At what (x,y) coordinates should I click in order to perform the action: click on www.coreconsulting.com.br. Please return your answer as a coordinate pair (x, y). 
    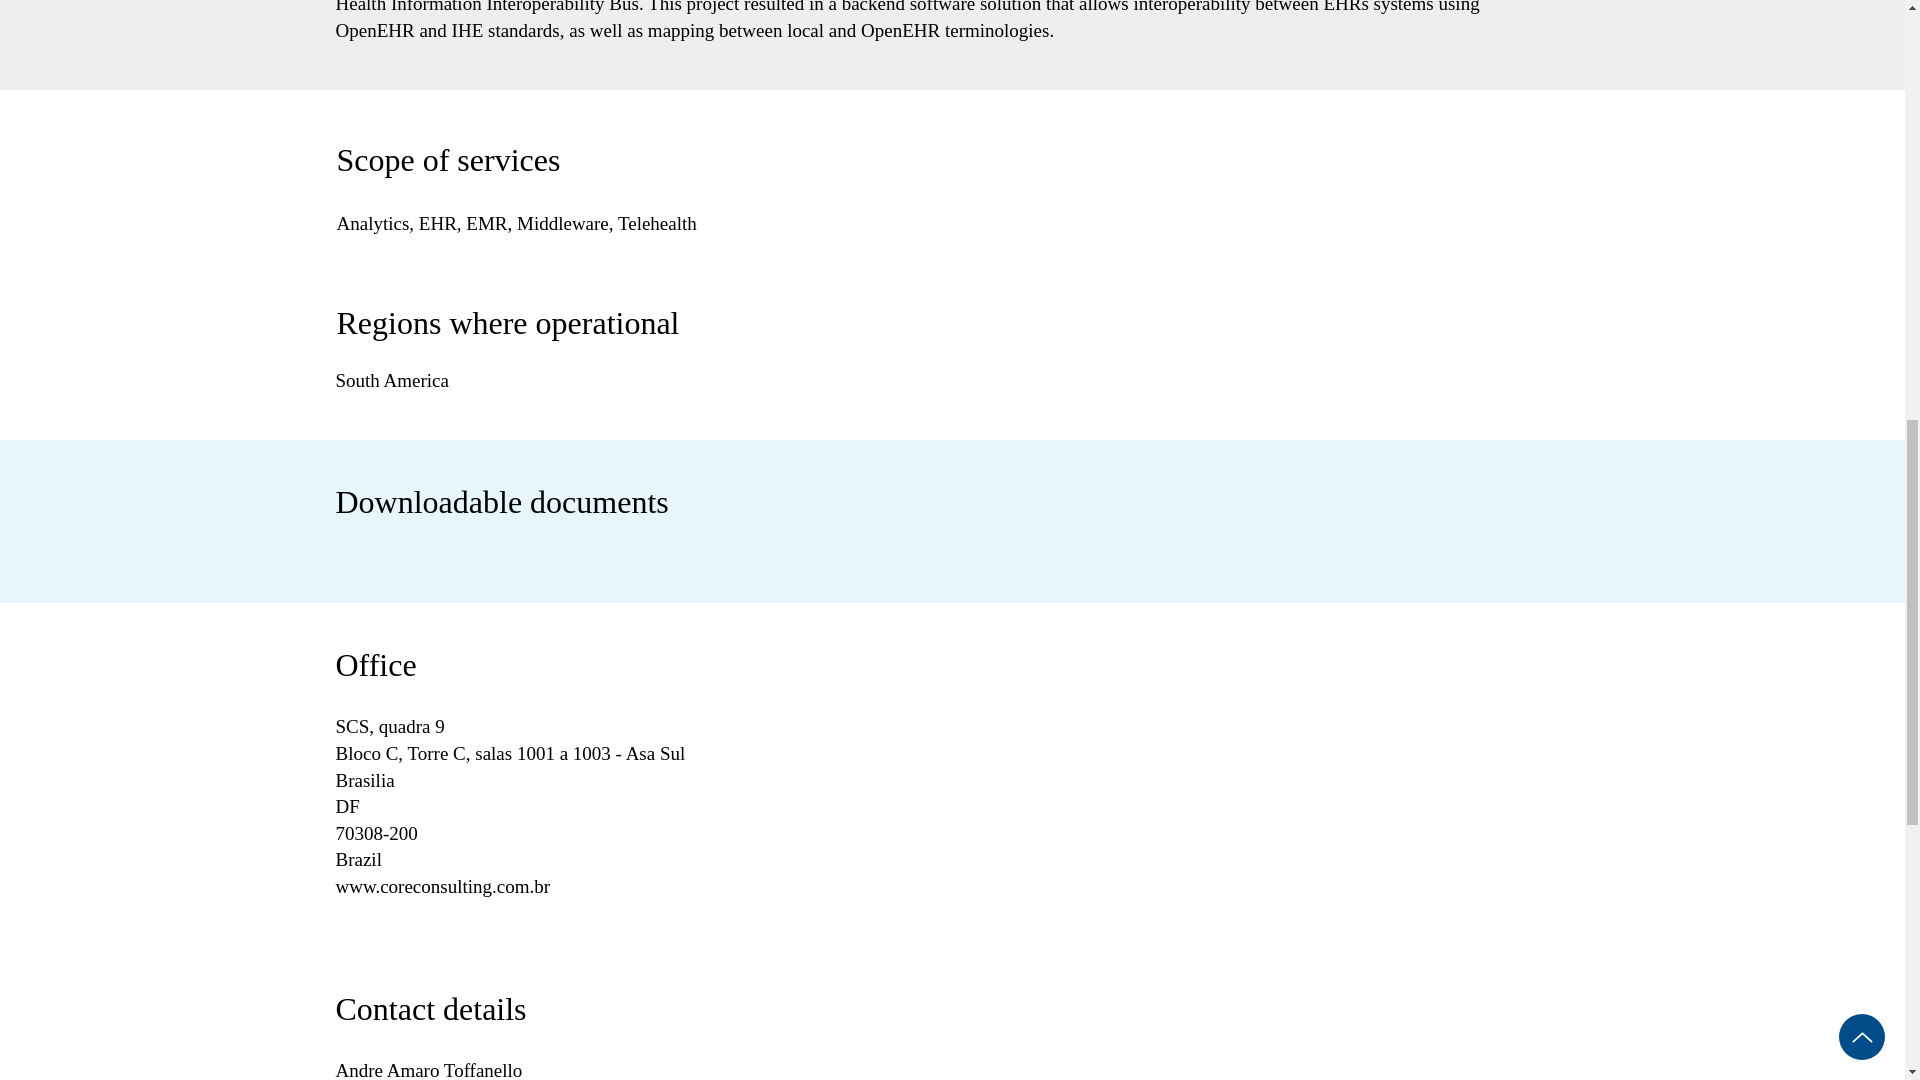
    Looking at the image, I should click on (444, 886).